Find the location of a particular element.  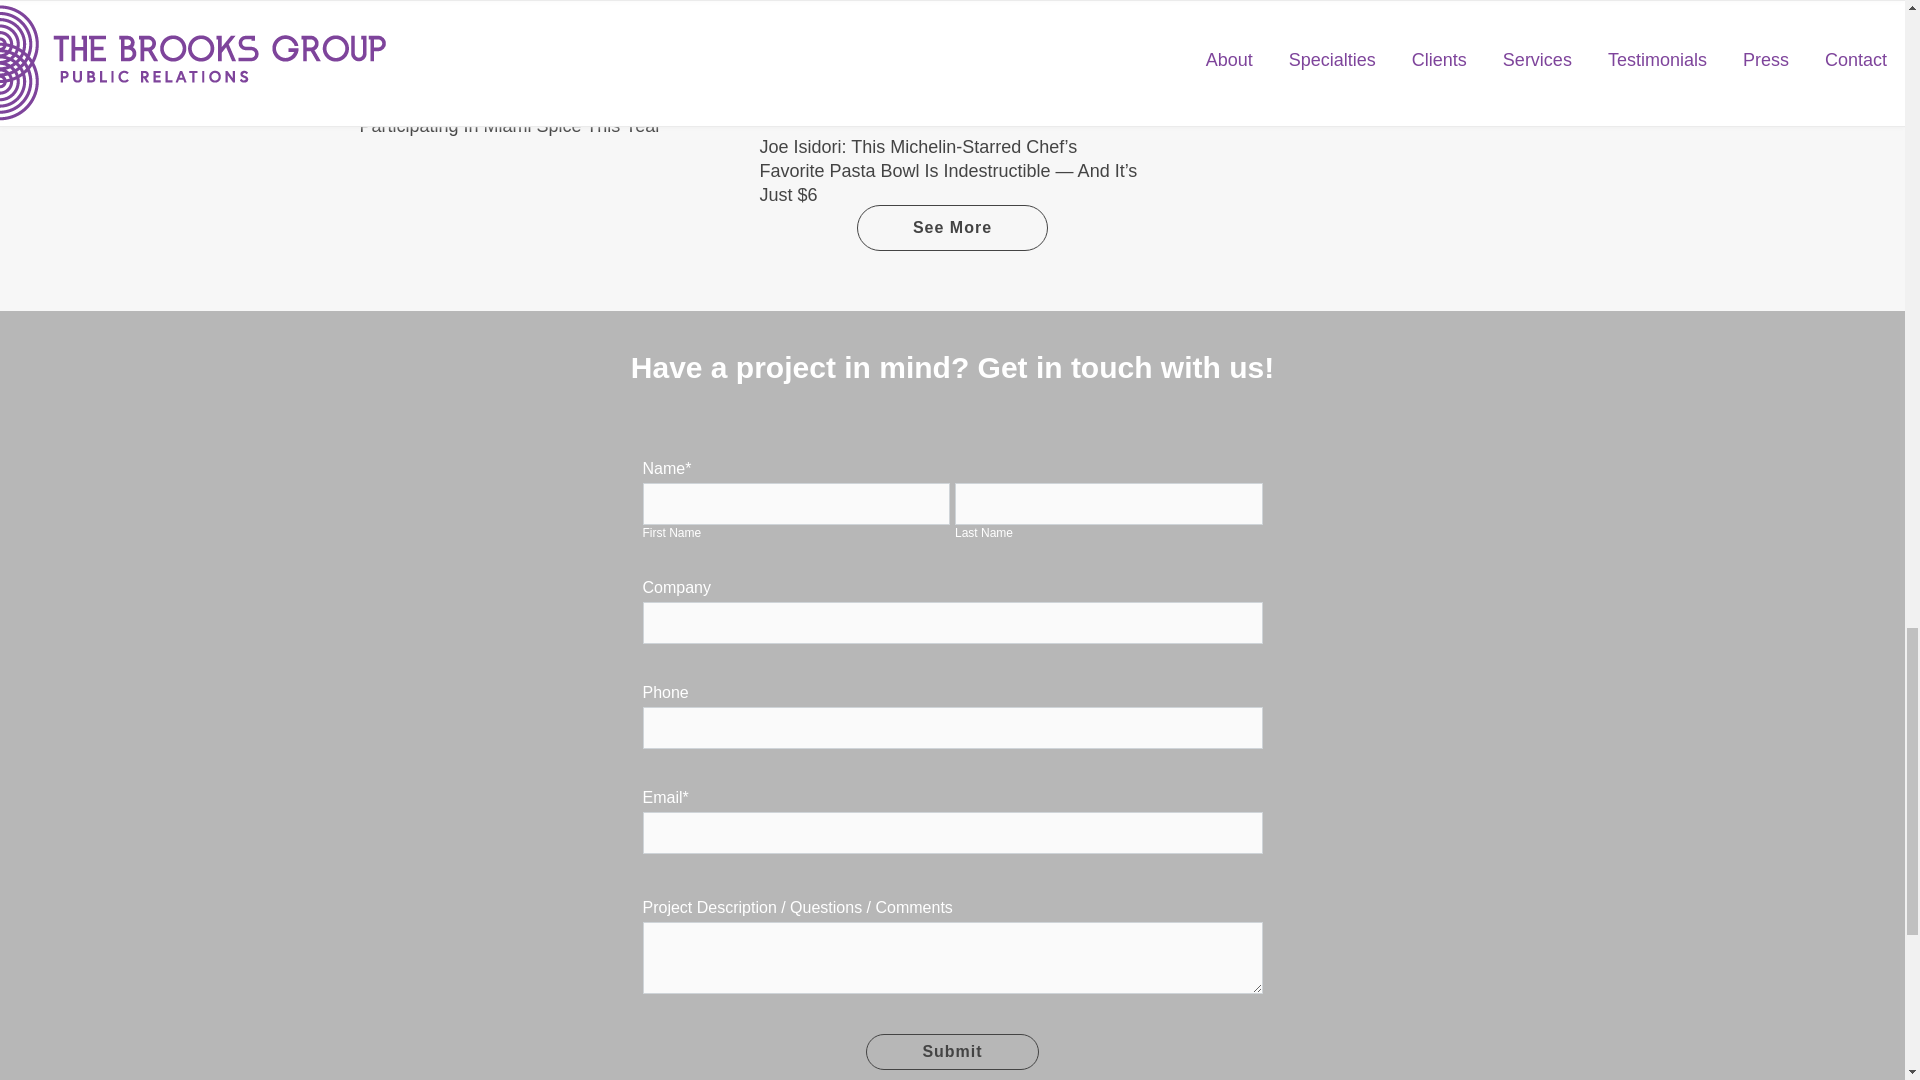

See More is located at coordinates (952, 228).